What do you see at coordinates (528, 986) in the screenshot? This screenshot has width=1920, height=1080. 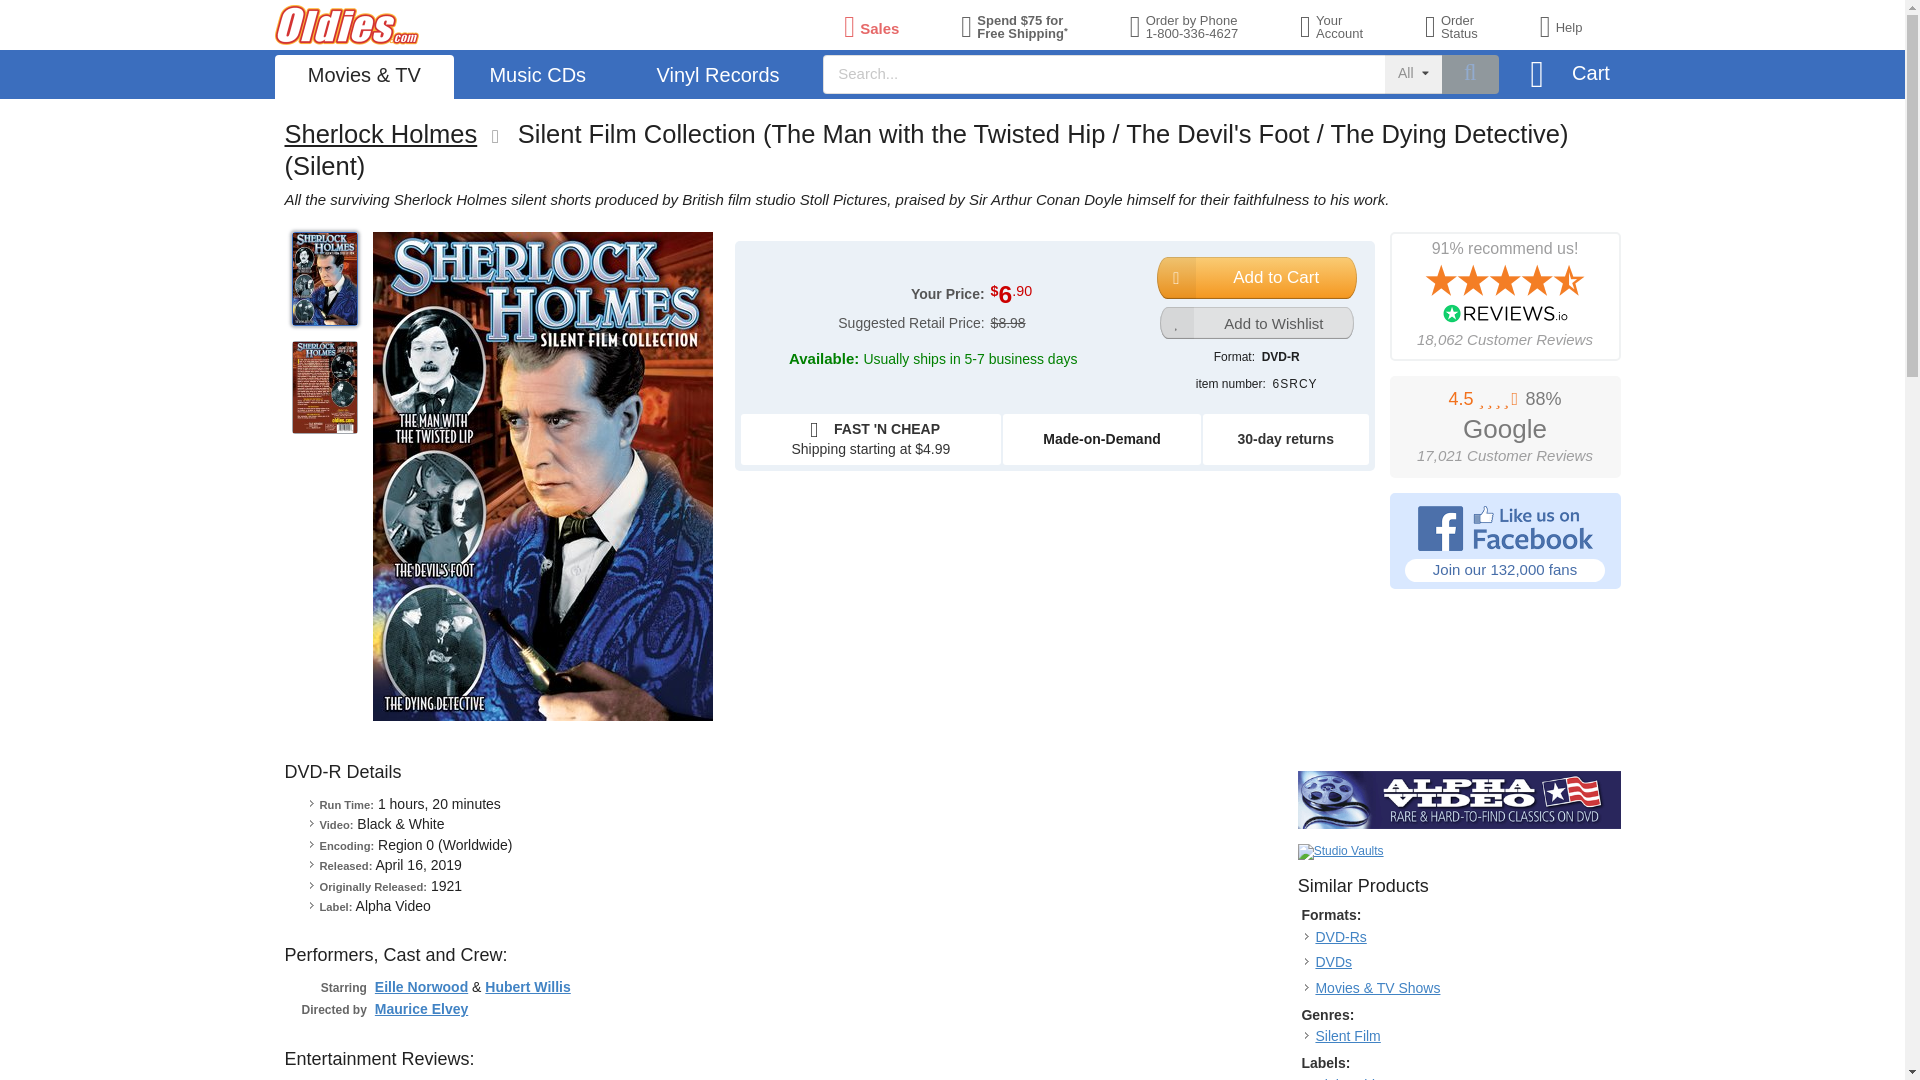 I see `Hubert Willis` at bounding box center [528, 986].